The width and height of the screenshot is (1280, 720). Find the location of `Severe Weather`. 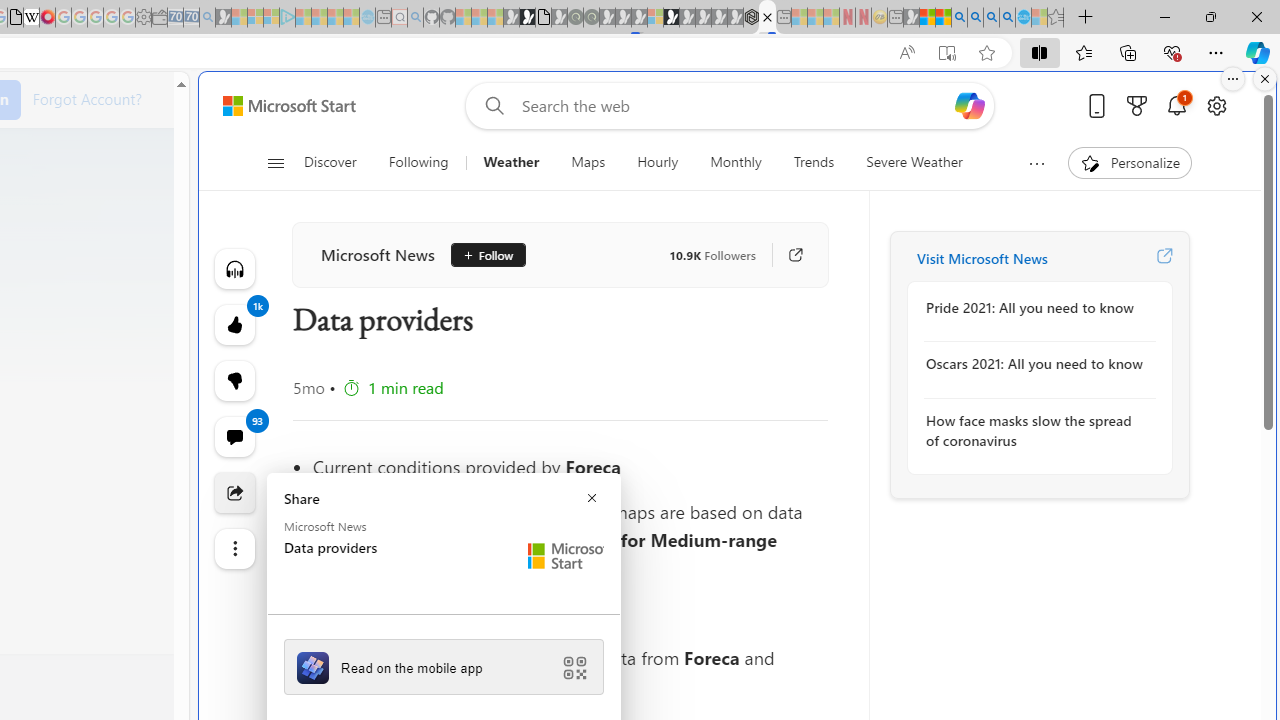

Severe Weather is located at coordinates (914, 162).